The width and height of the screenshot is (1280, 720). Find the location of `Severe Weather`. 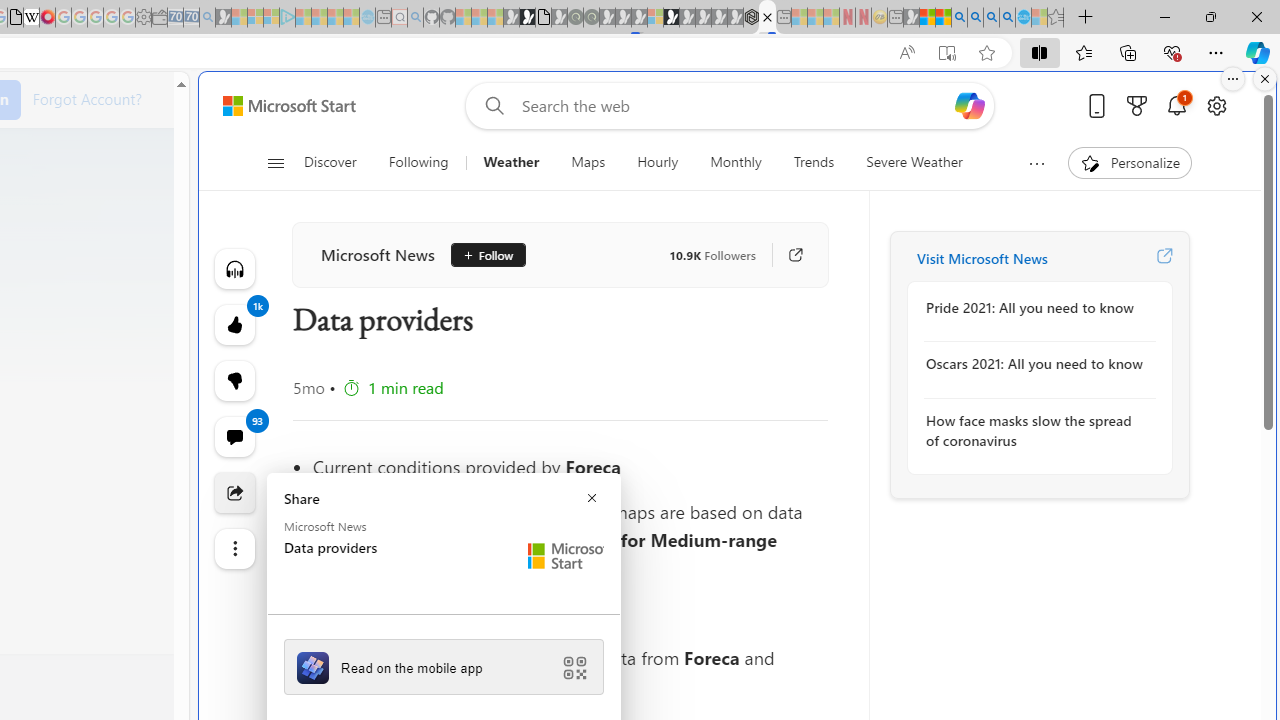

Severe Weather is located at coordinates (914, 162).